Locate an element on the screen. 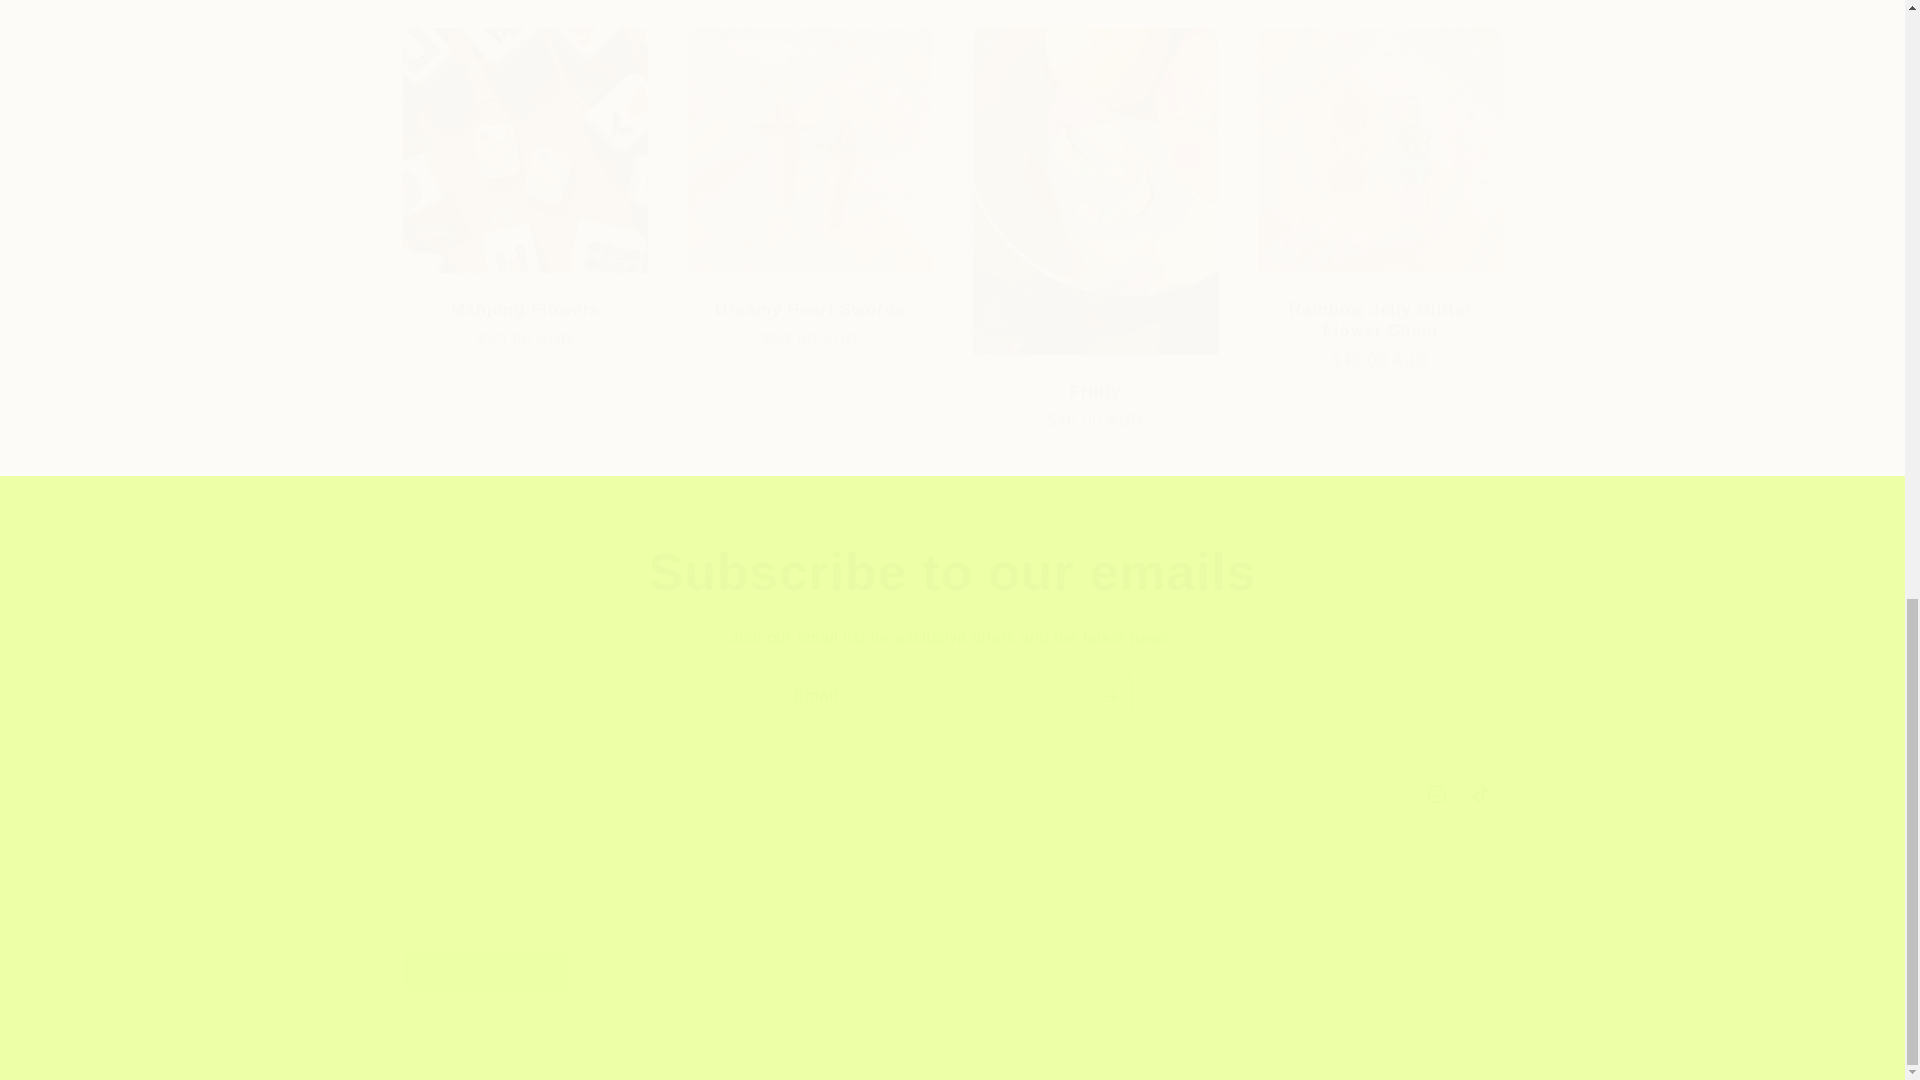 This screenshot has height=1080, width=1920. Email is located at coordinates (952, 696).